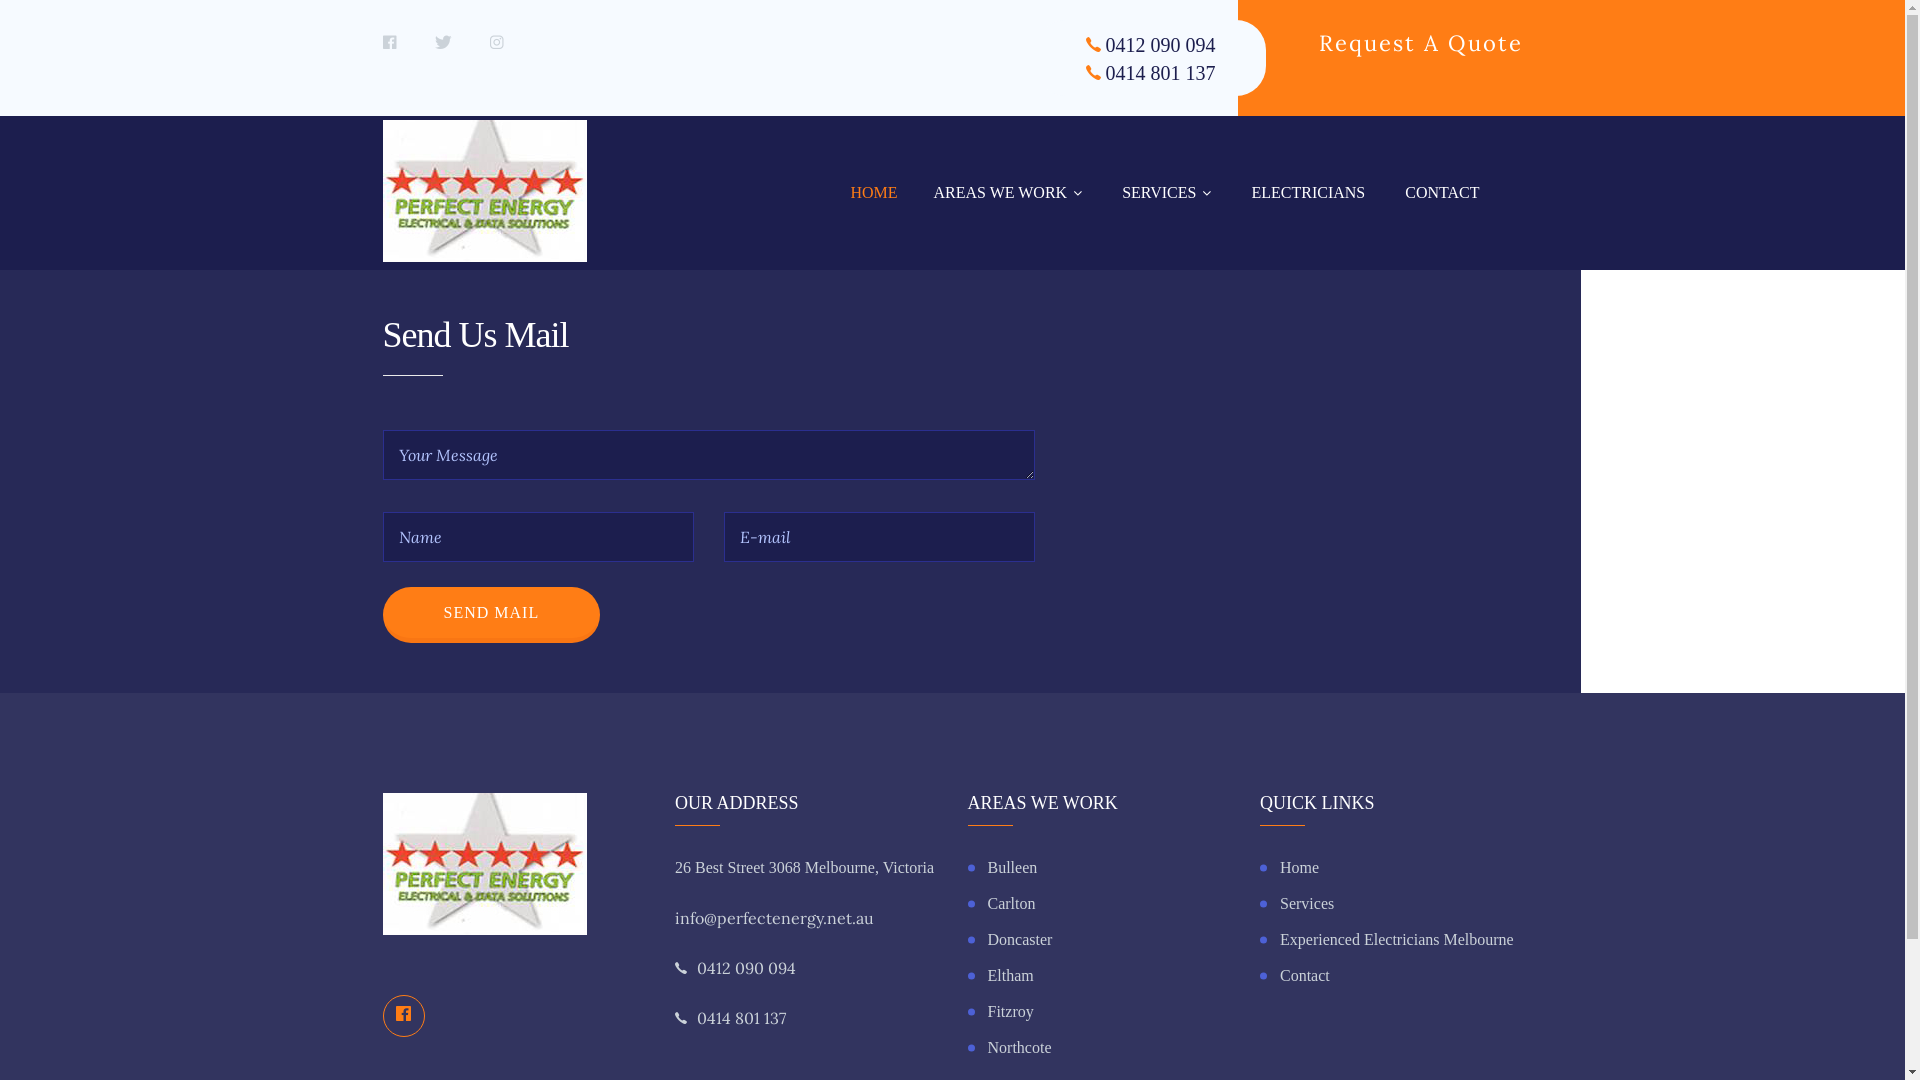 The height and width of the screenshot is (1080, 1920). Describe the element at coordinates (1392, 904) in the screenshot. I see `Services` at that location.